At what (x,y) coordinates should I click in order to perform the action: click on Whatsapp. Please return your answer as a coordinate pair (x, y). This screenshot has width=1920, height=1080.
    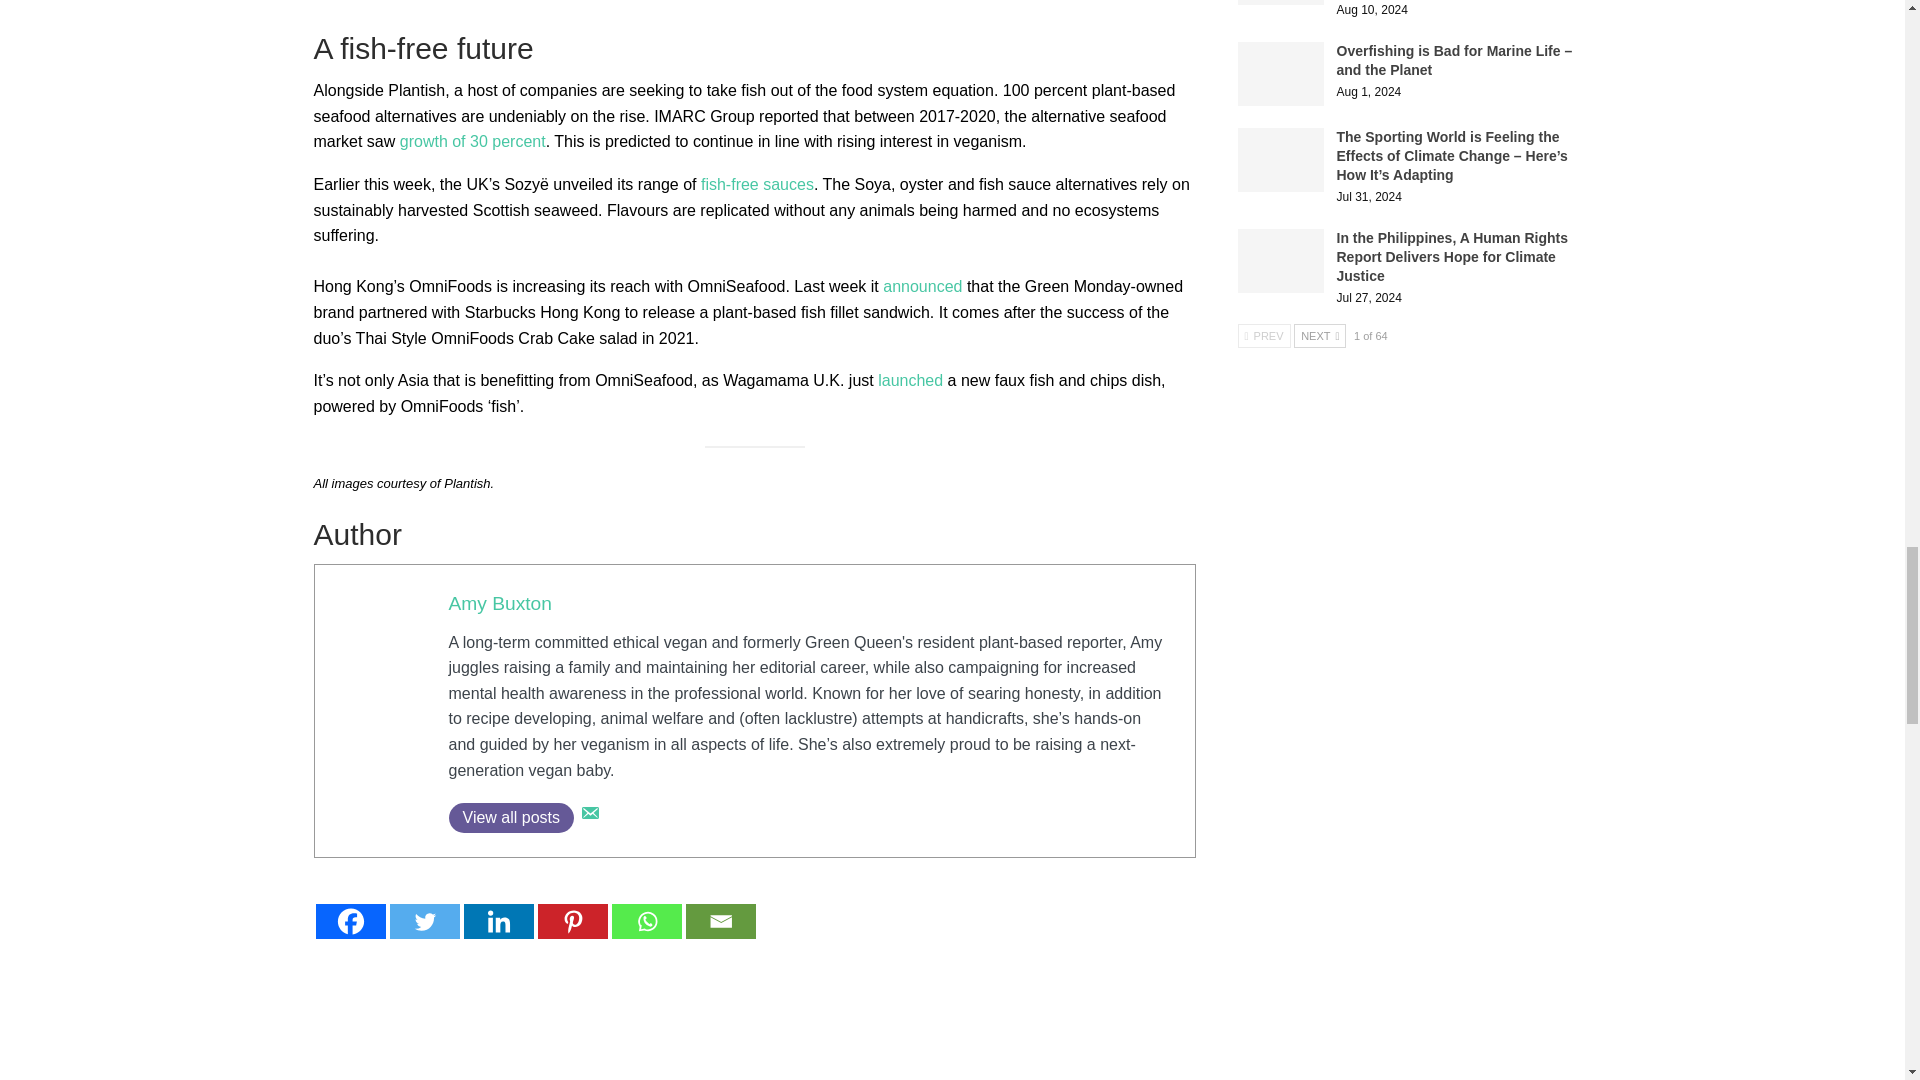
    Looking at the image, I should click on (646, 920).